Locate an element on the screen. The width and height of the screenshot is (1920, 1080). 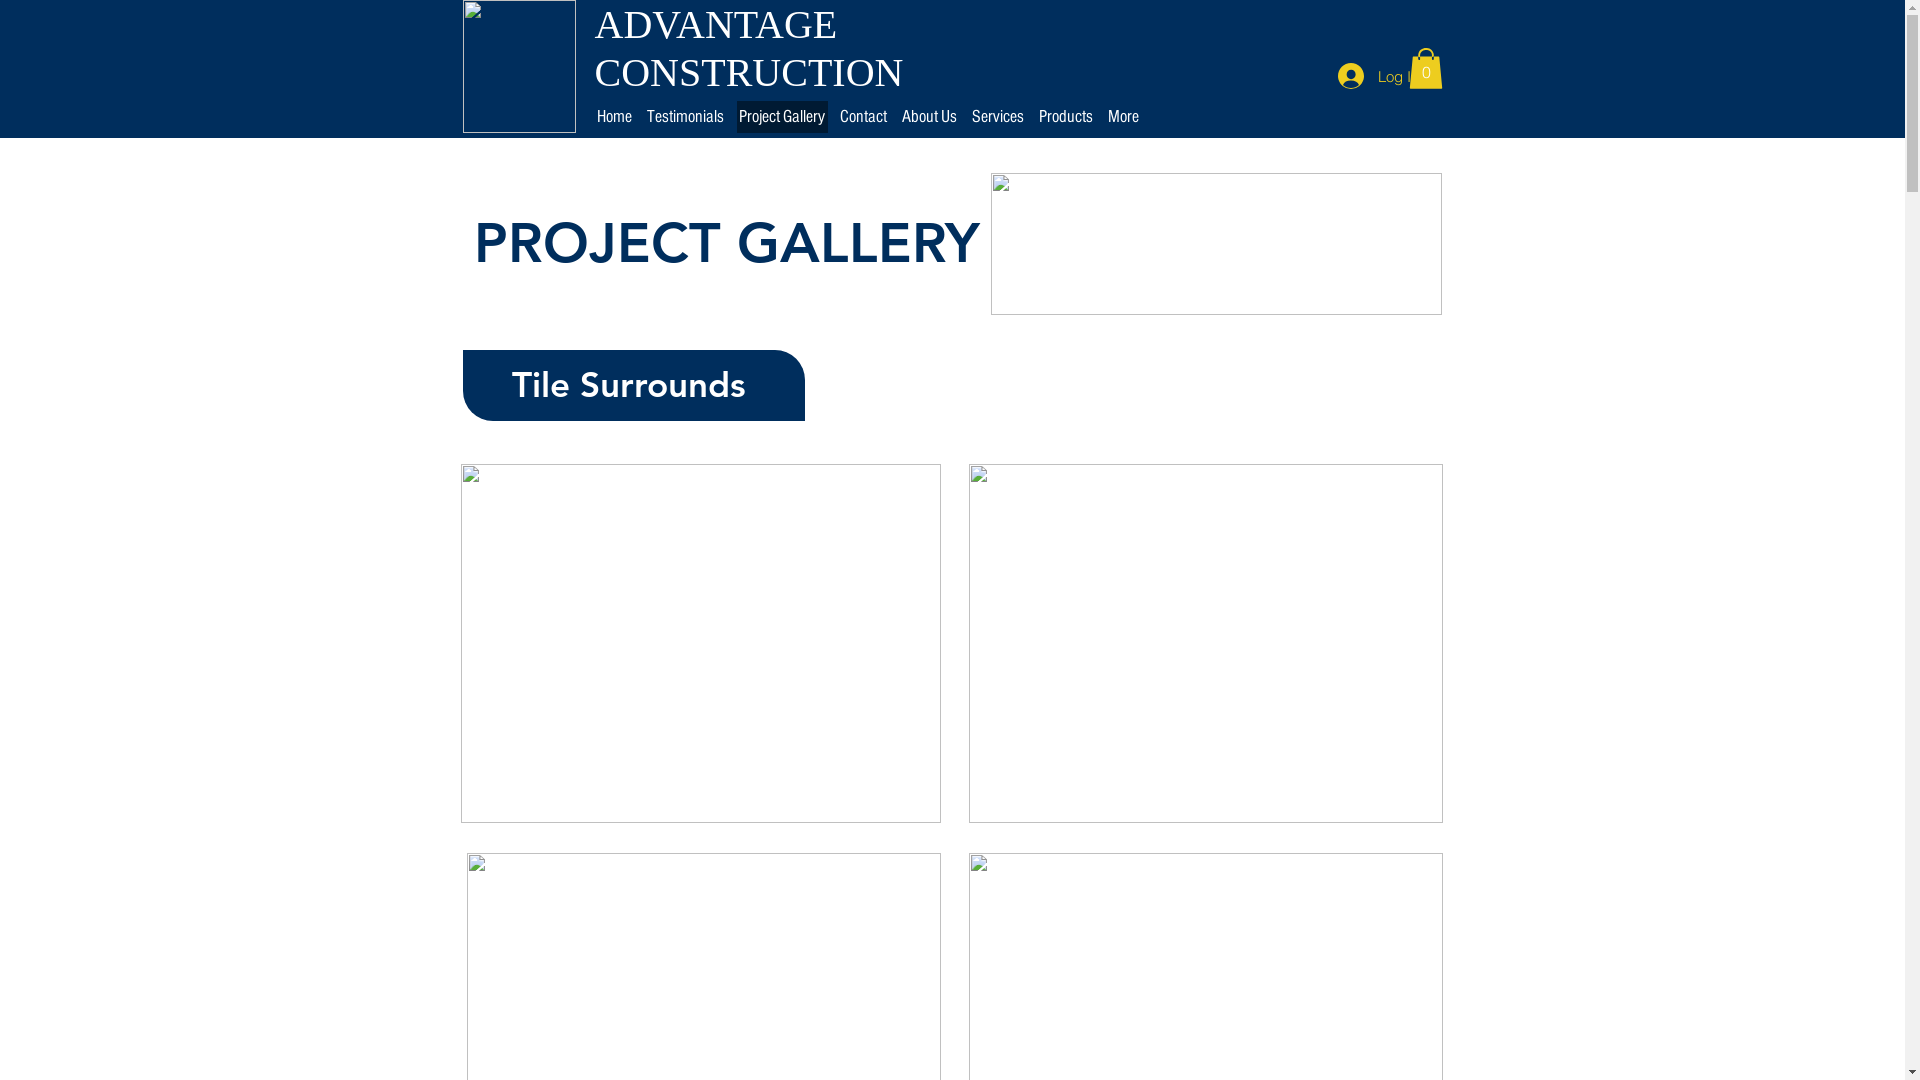
Contact is located at coordinates (864, 117).